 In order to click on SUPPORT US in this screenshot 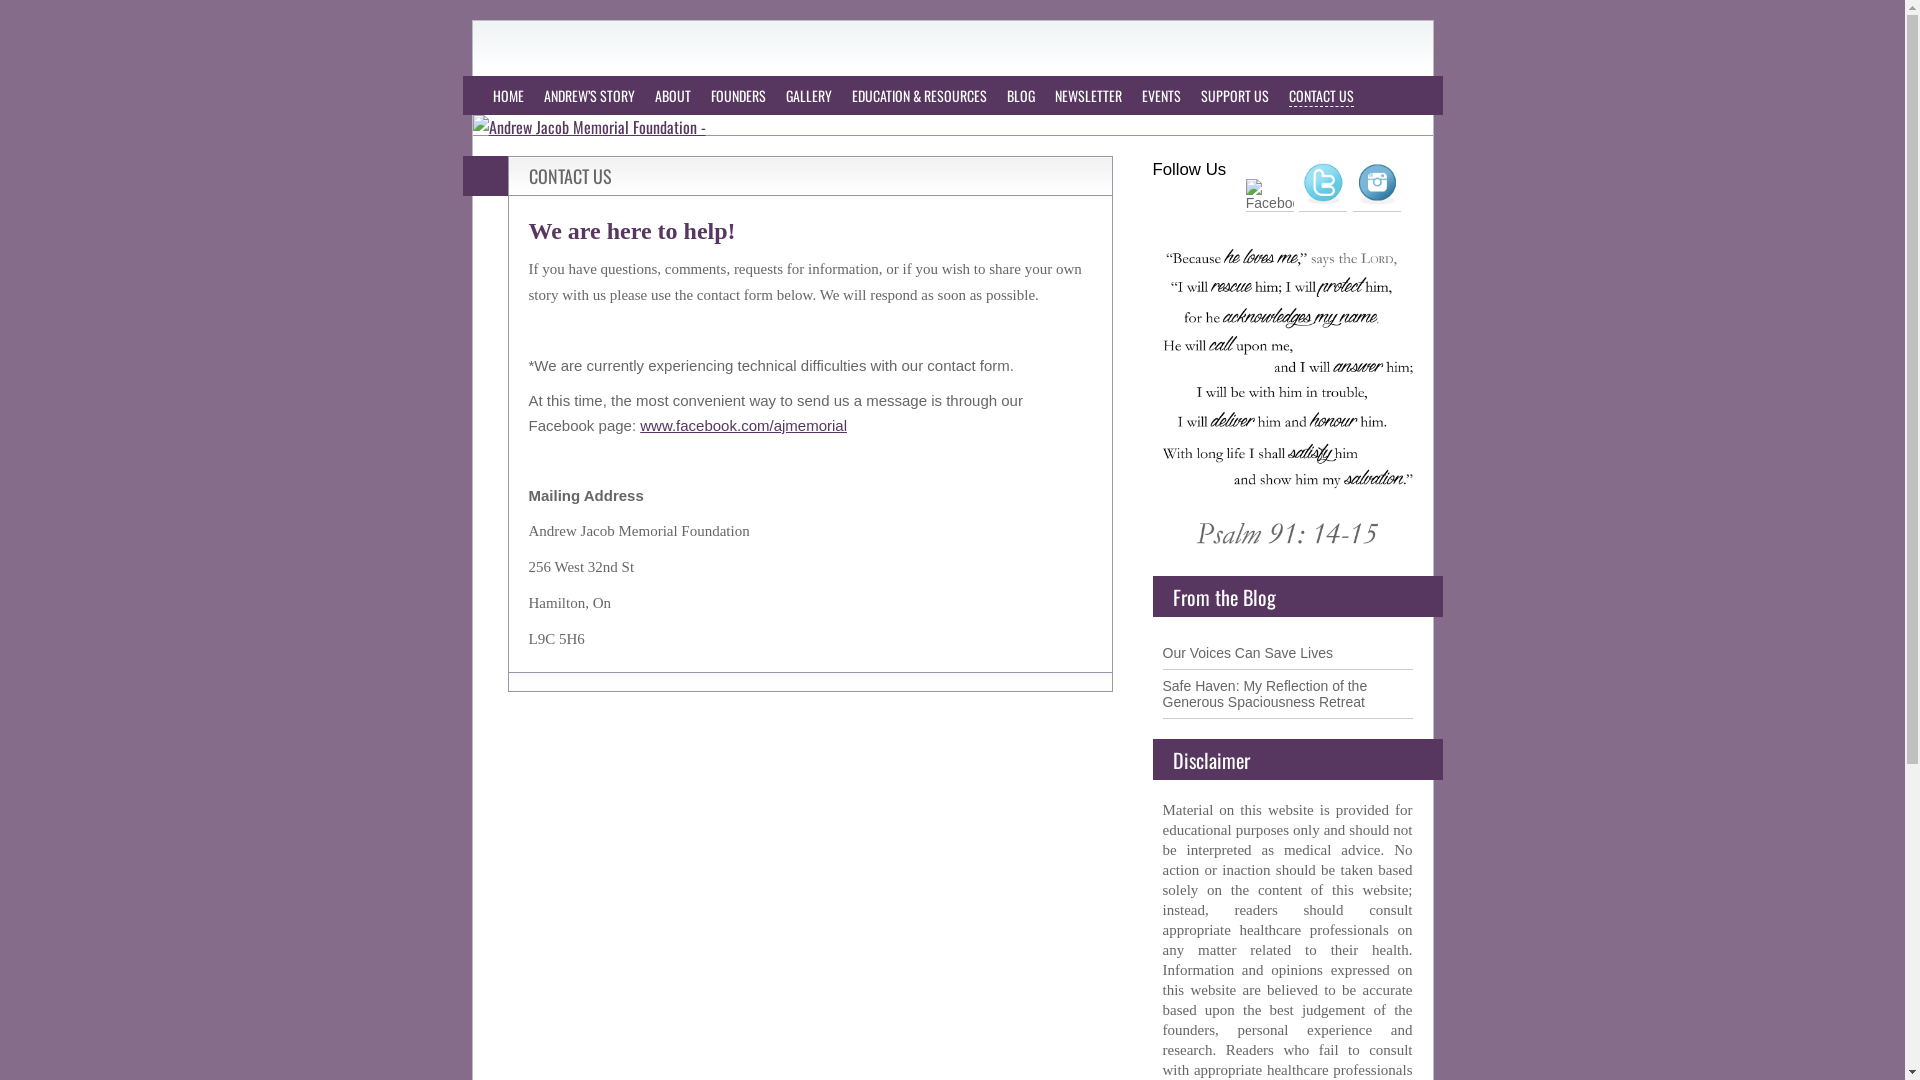, I will do `click(1234, 96)`.